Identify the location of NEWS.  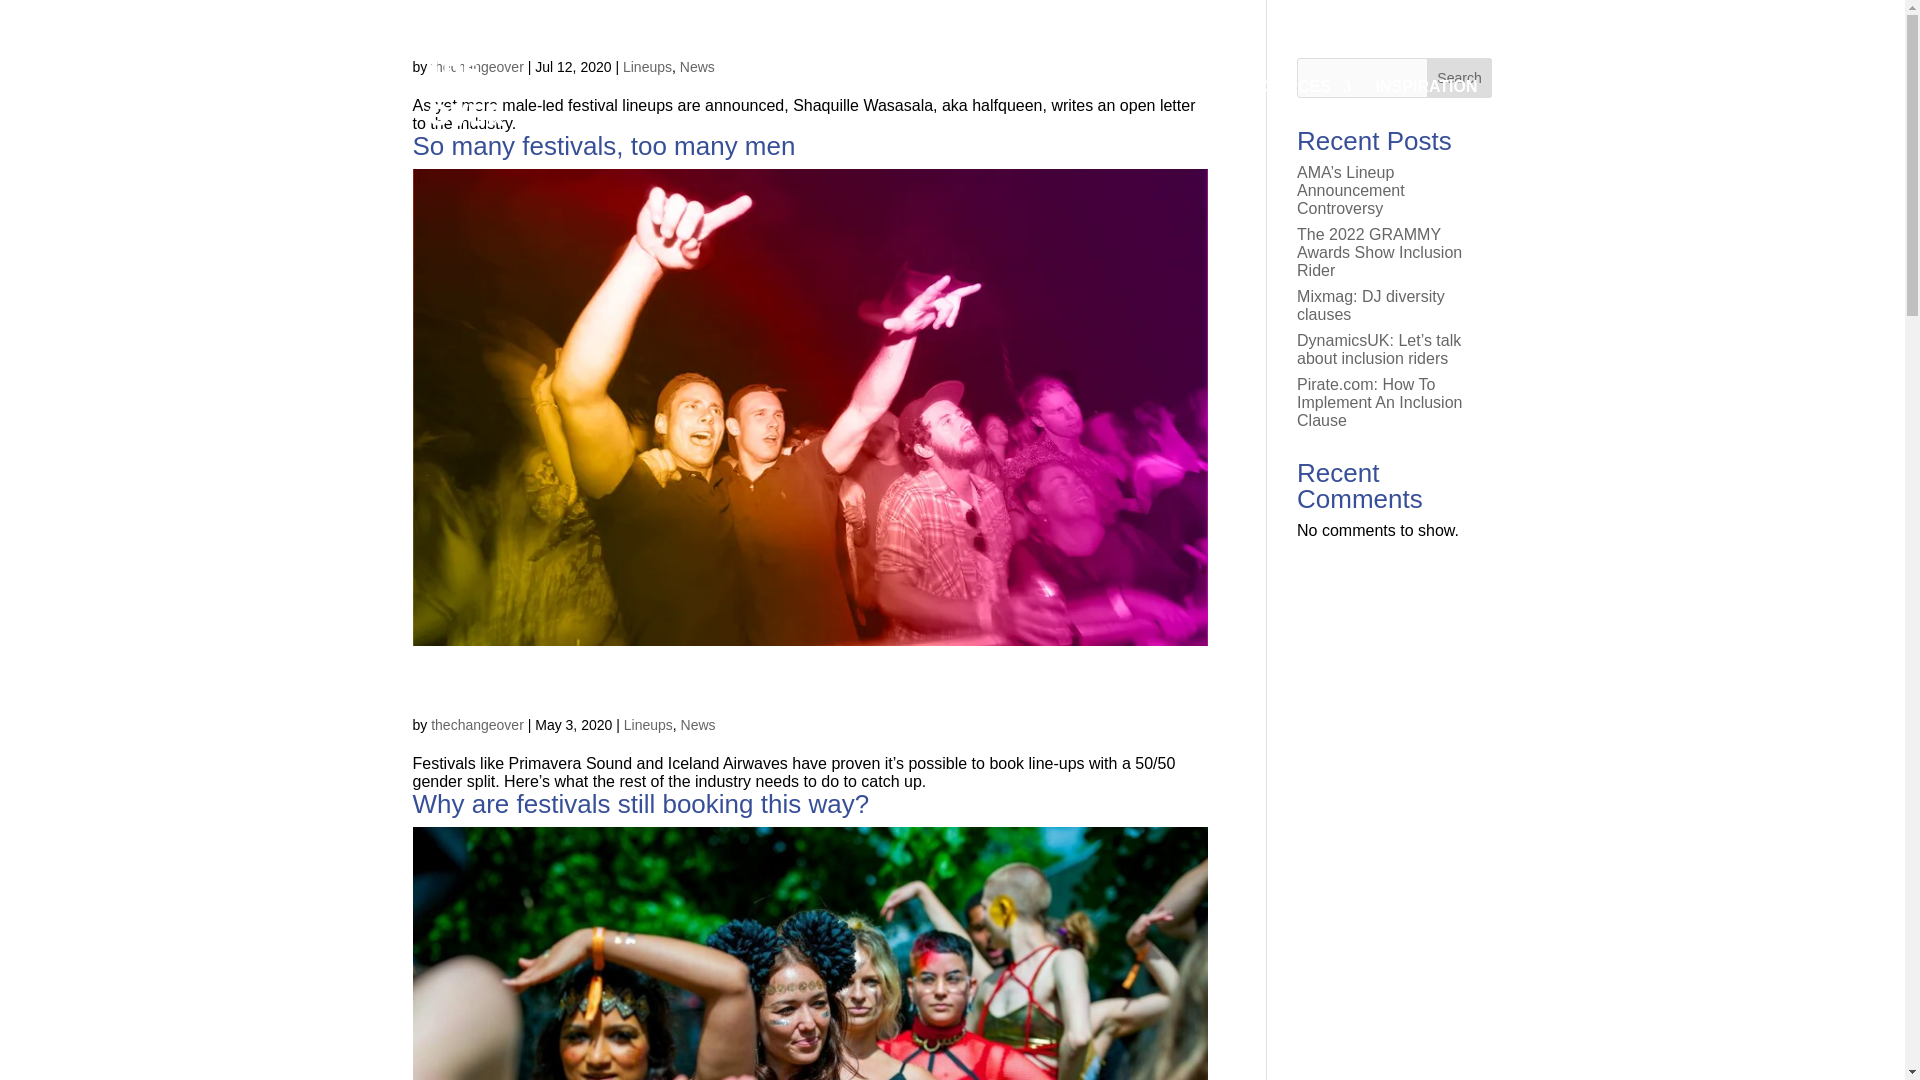
(1525, 88).